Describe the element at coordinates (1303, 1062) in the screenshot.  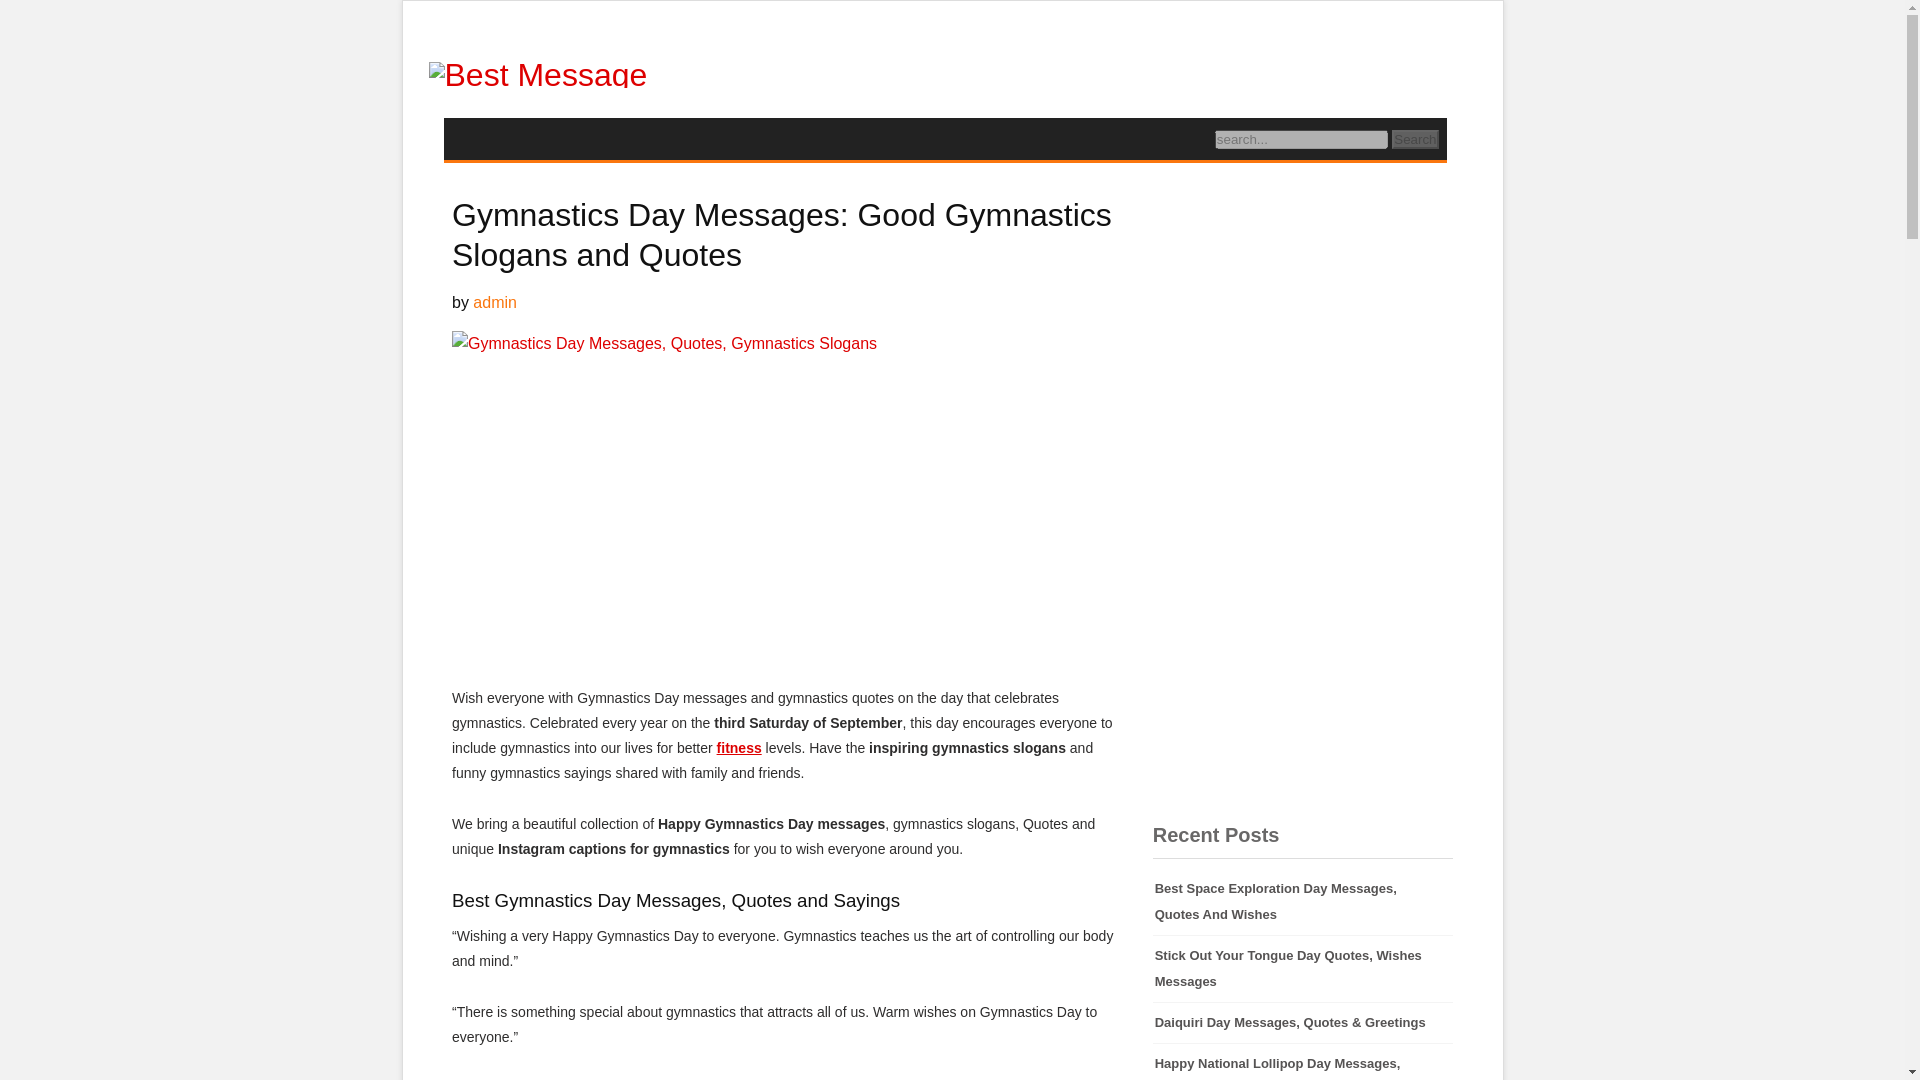
I see `Happy National Lollipop Day Messages, Wishes 2024` at that location.